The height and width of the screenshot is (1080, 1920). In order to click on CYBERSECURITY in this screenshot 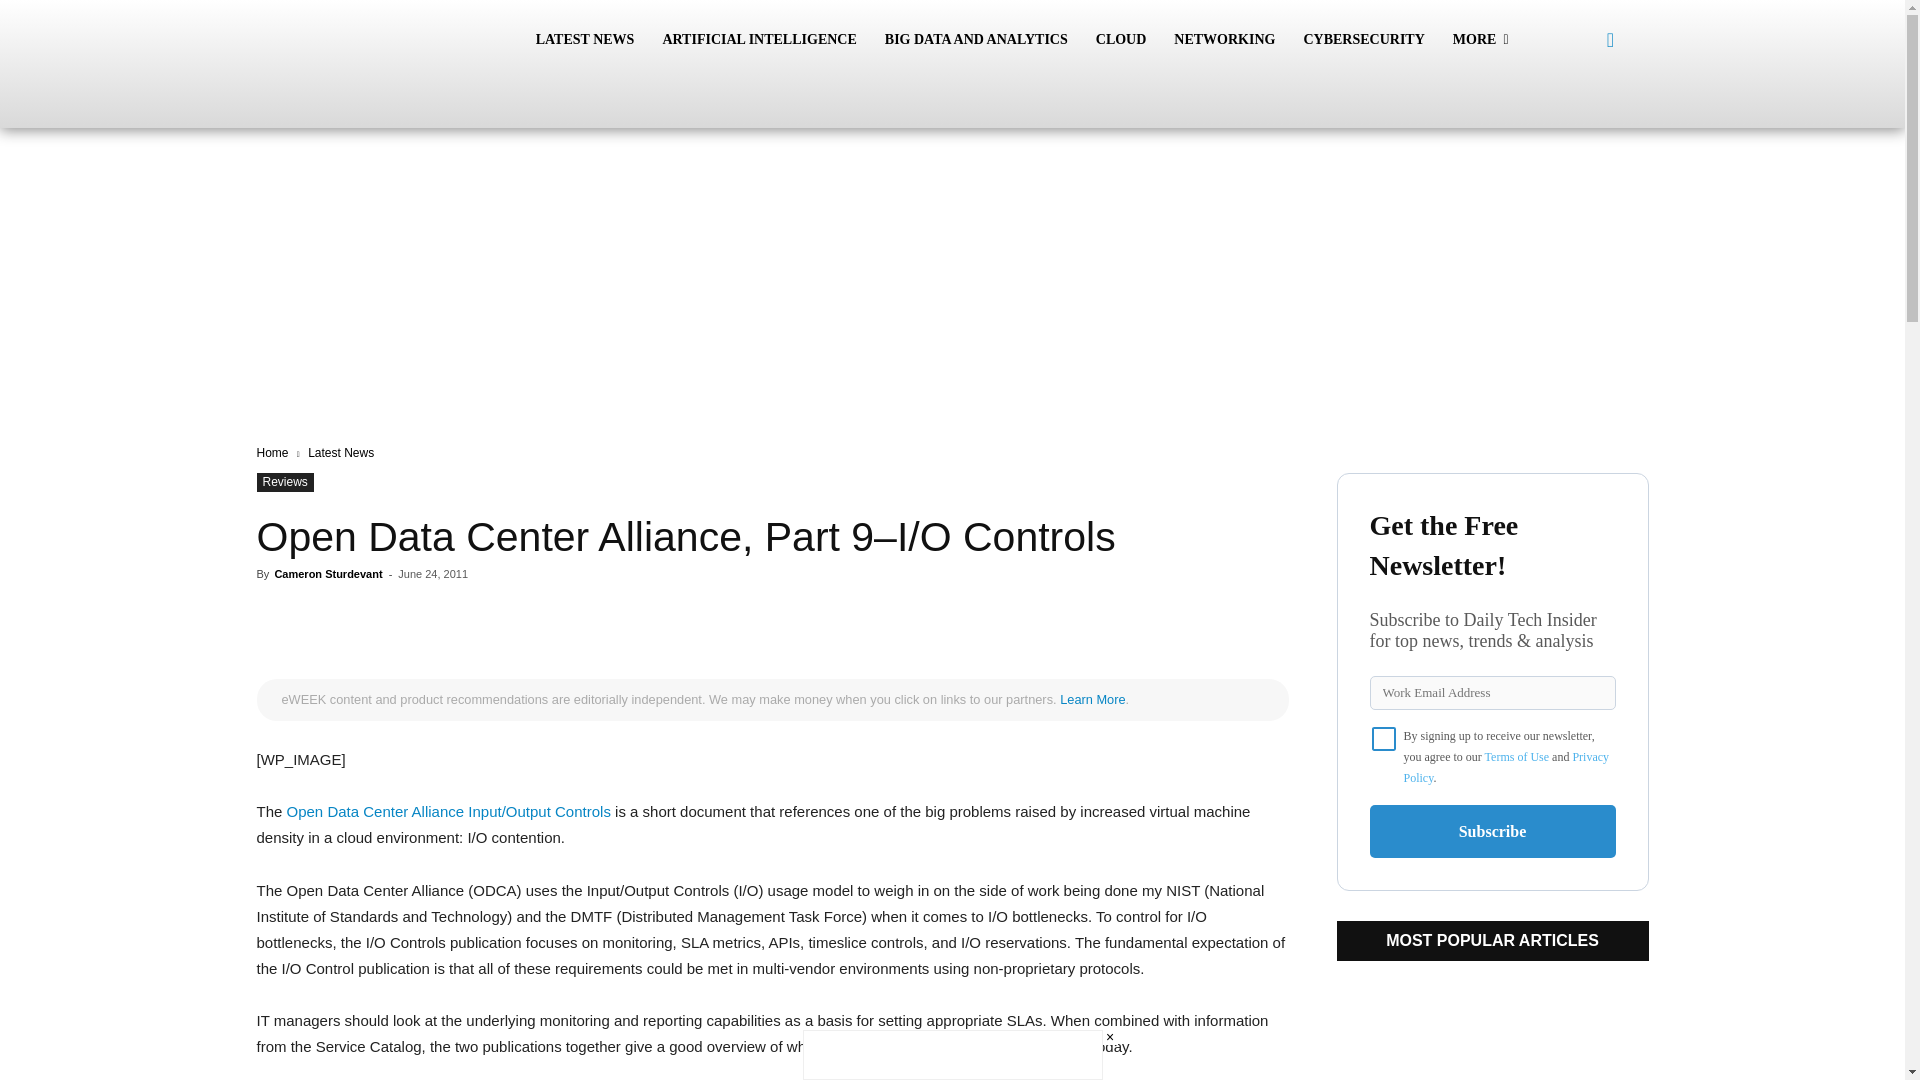, I will do `click(1363, 40)`.